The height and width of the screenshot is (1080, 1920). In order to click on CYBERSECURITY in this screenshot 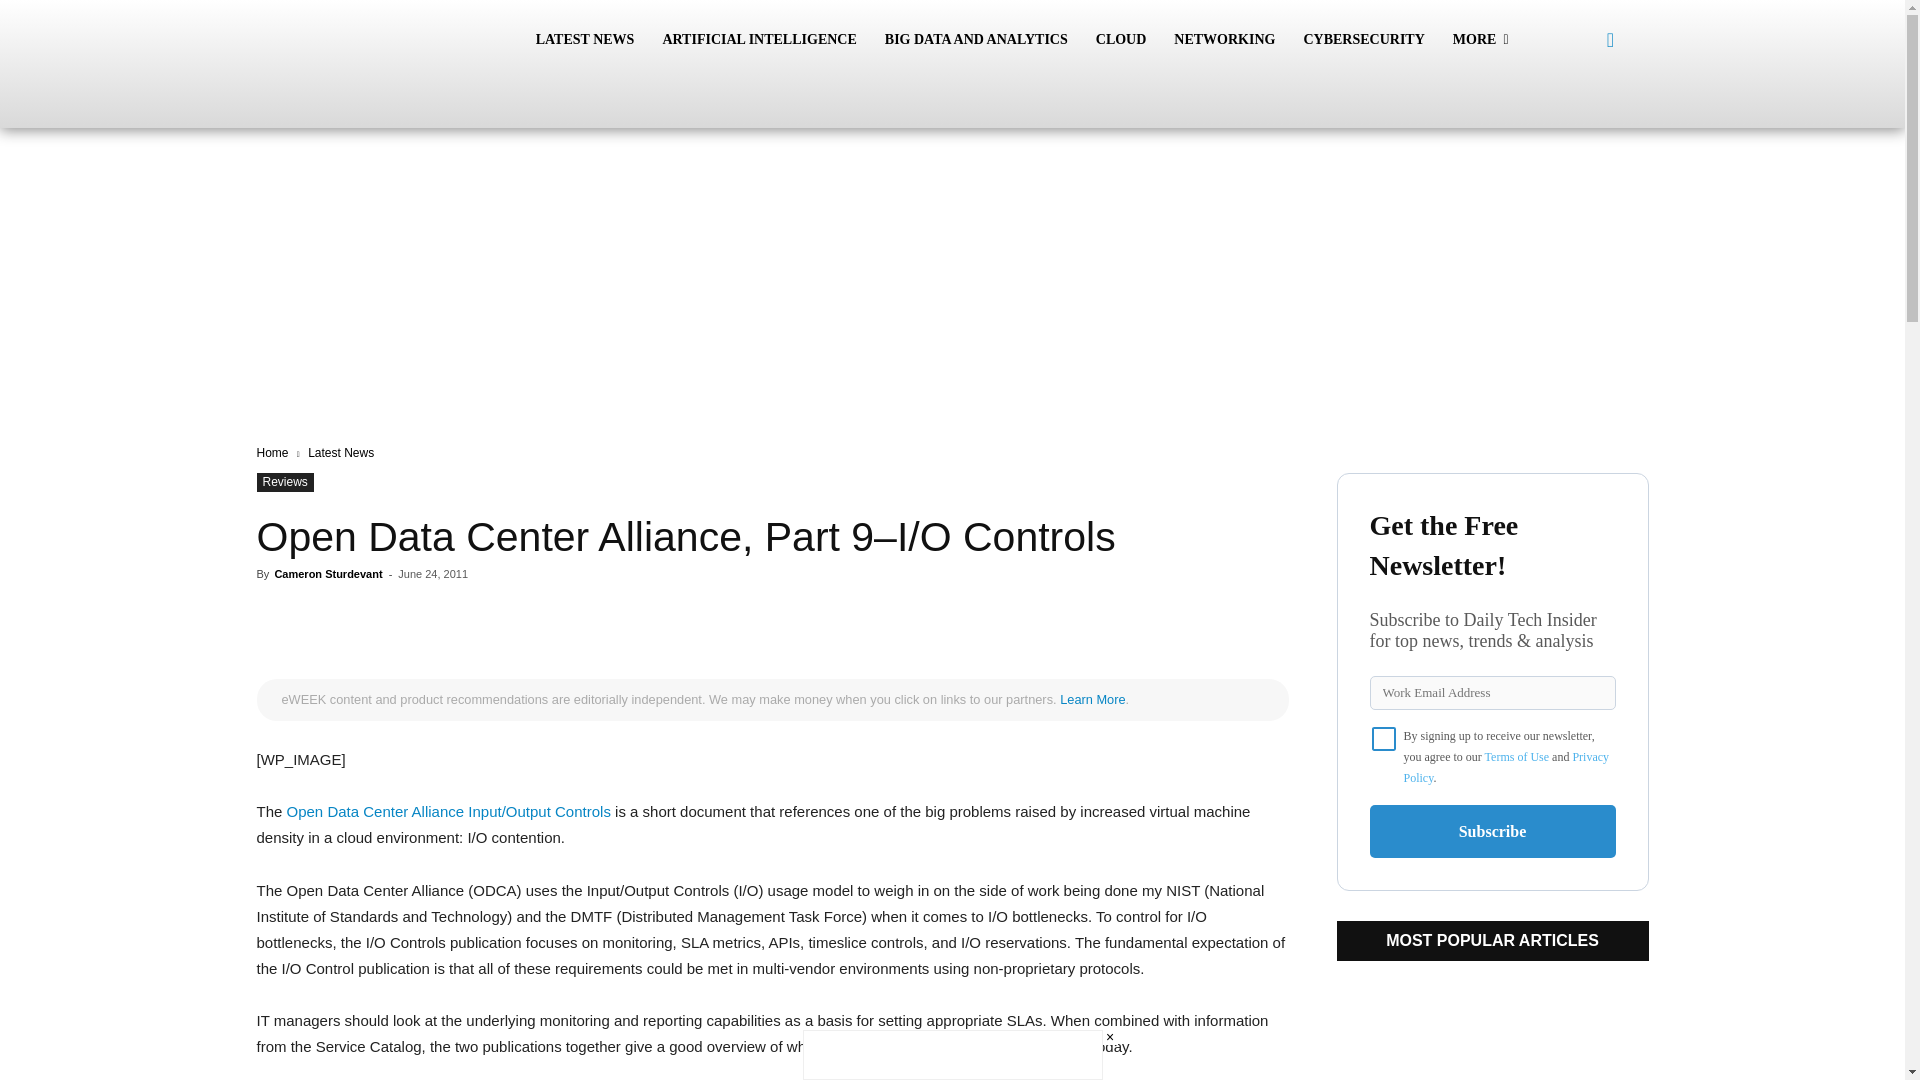, I will do `click(1363, 40)`.